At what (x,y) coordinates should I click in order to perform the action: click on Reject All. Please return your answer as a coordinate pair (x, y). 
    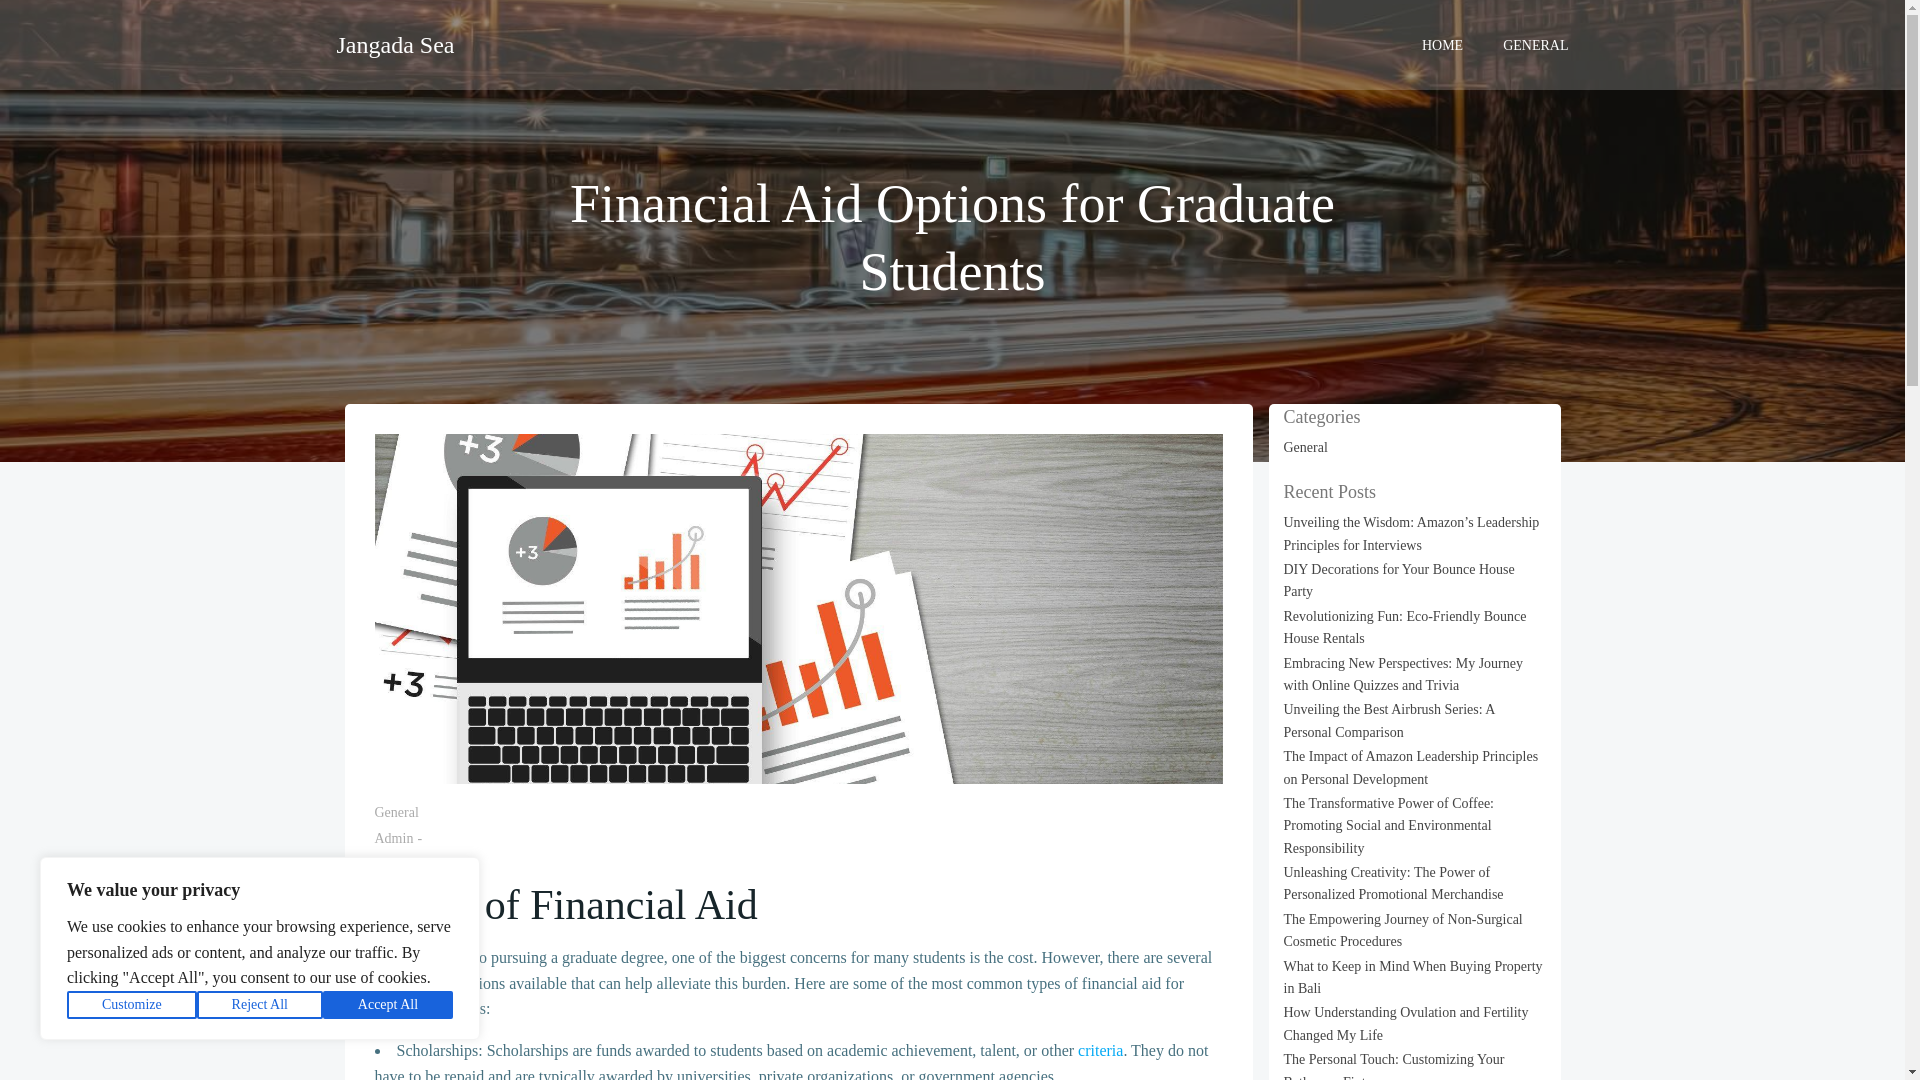
    Looking at the image, I should click on (260, 1005).